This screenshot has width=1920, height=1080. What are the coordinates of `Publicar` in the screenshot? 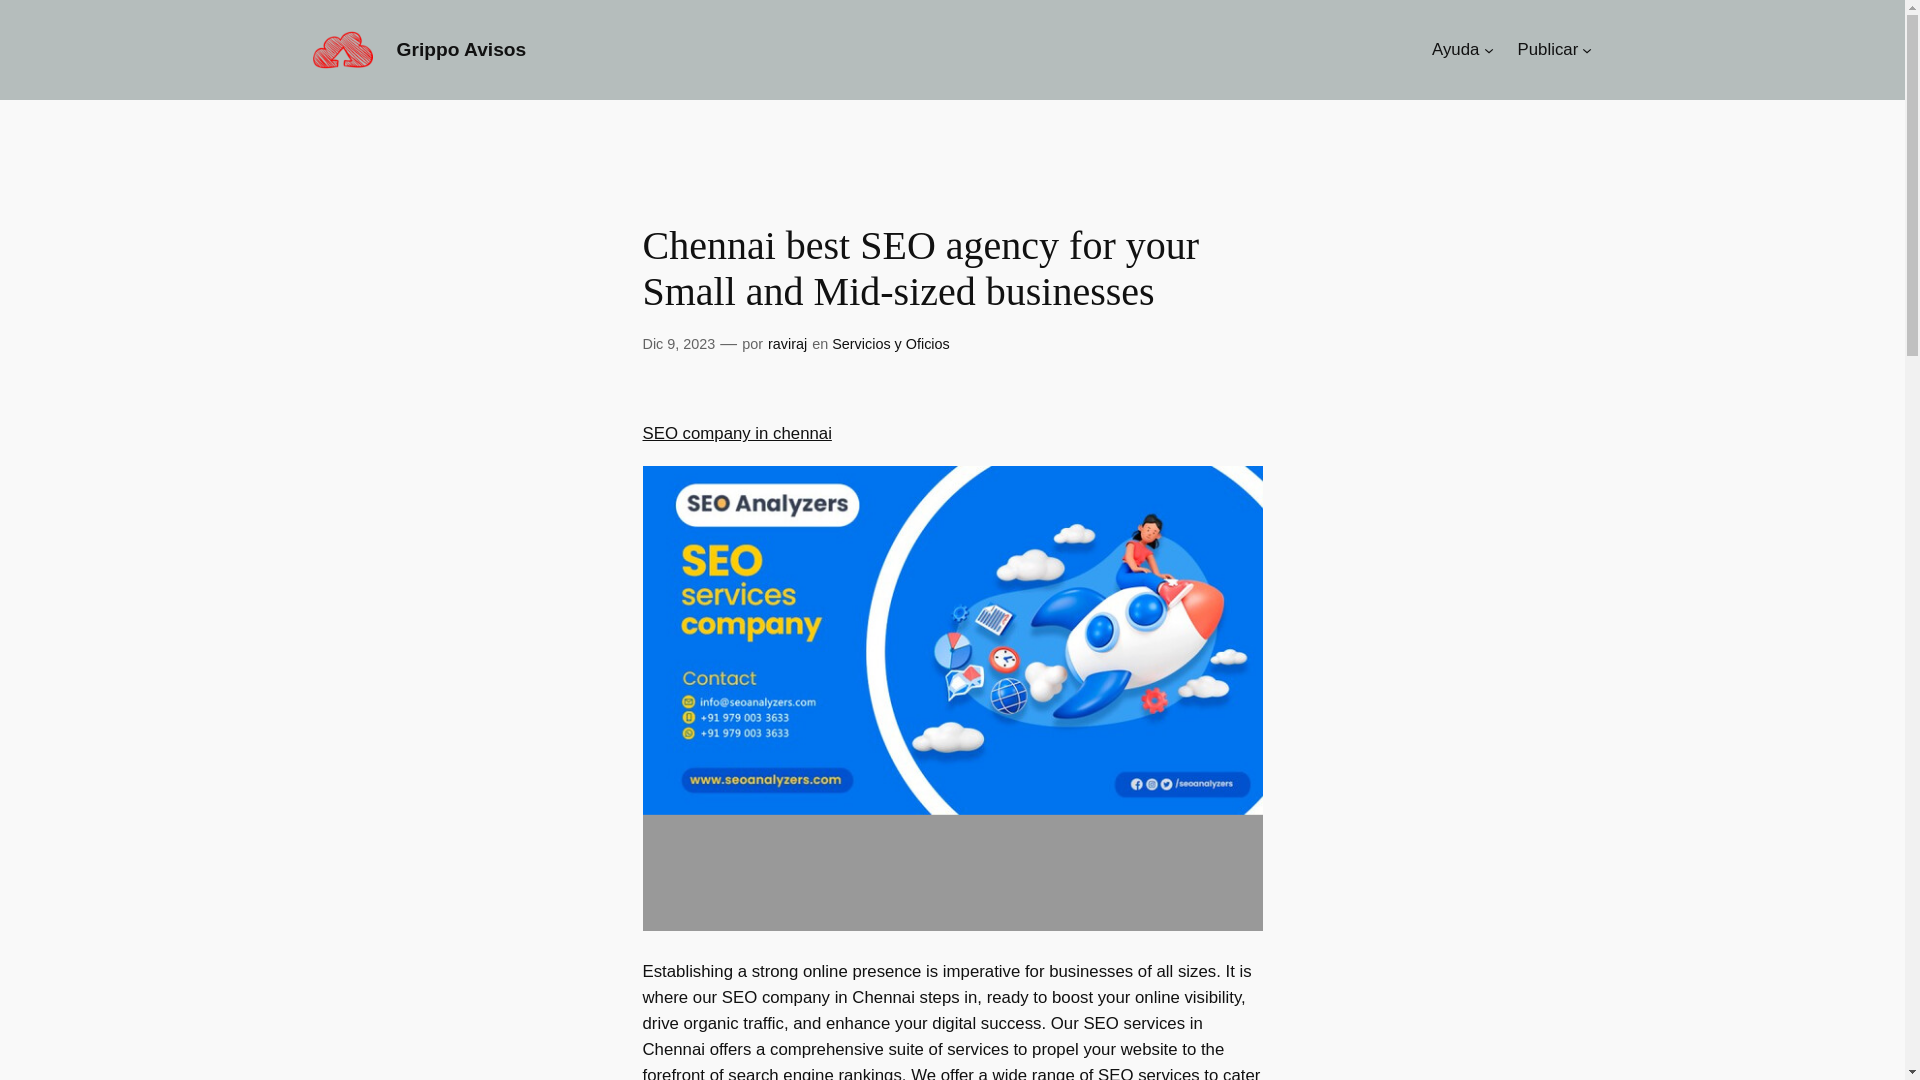 It's located at (1548, 49).